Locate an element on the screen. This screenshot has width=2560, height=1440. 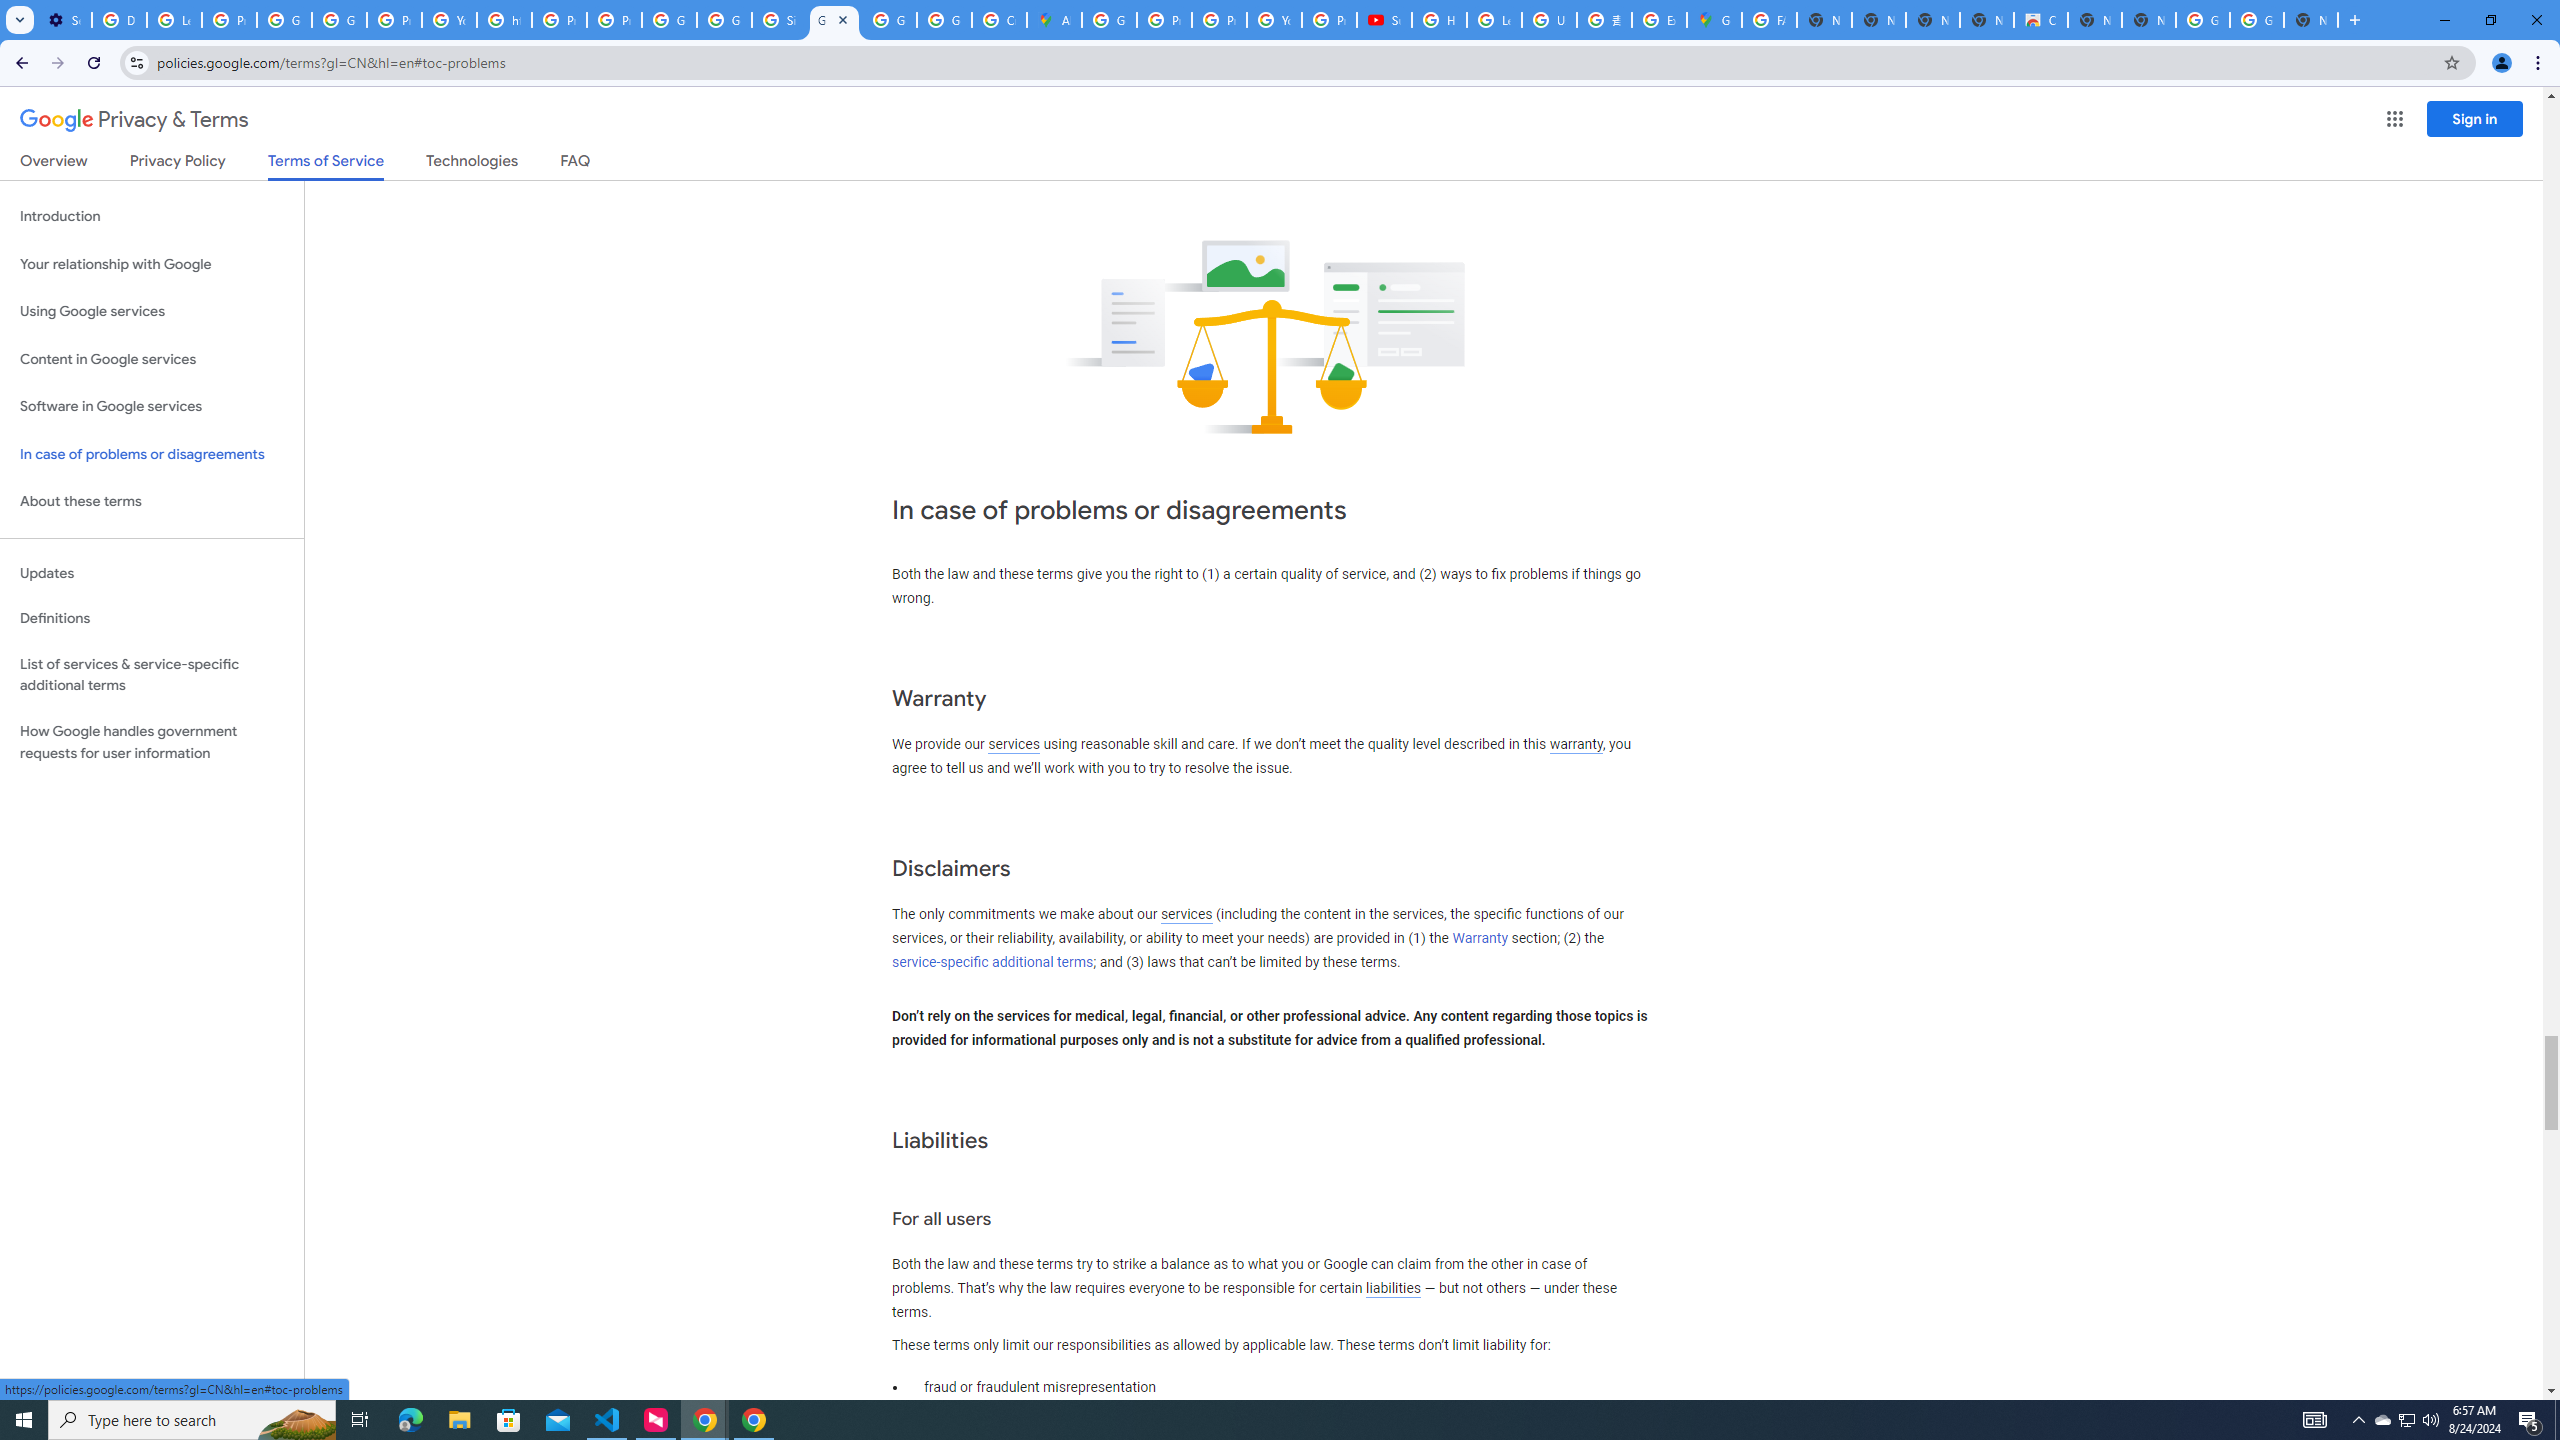
View site information is located at coordinates (136, 62).